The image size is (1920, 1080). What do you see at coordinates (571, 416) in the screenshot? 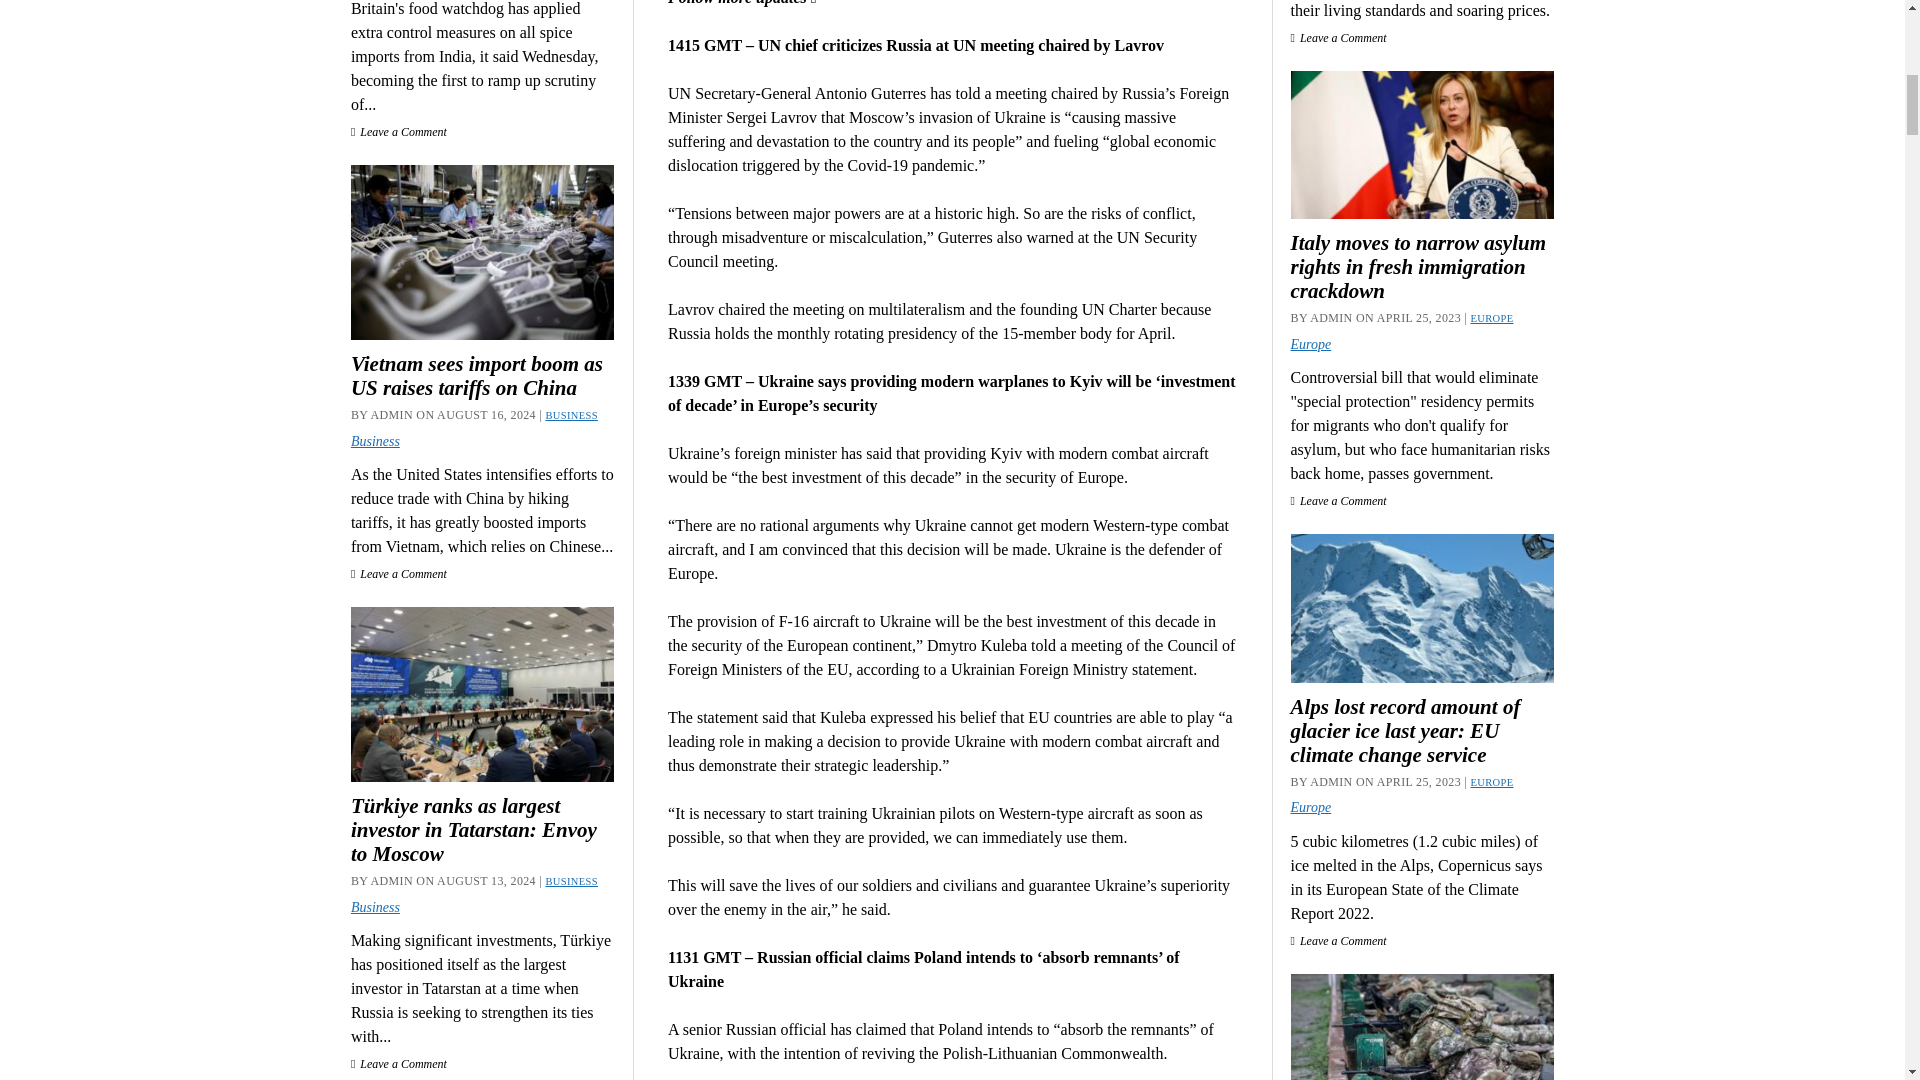
I see `View all posts in Business` at bounding box center [571, 416].